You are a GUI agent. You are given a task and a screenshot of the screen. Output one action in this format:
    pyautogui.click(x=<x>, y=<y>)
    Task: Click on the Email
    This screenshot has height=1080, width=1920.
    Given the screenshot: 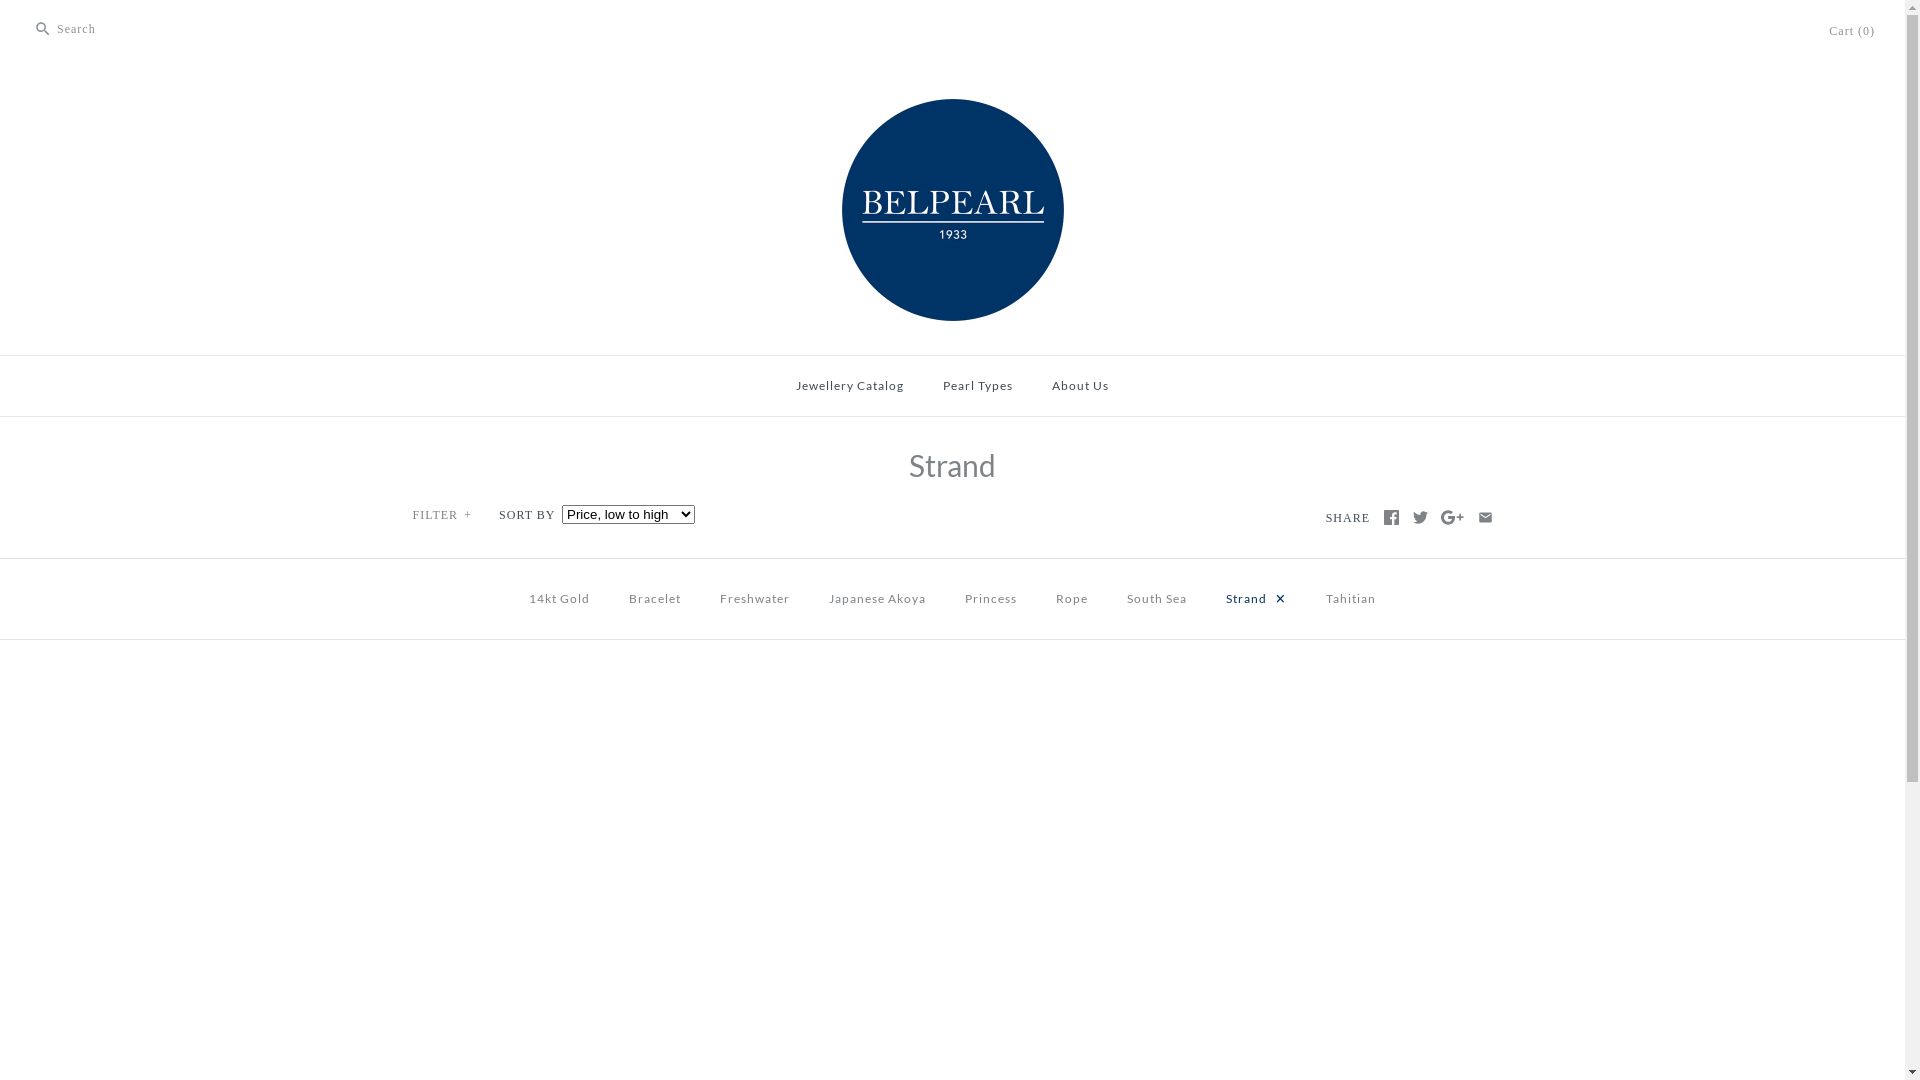 What is the action you would take?
    pyautogui.click(x=1486, y=518)
    